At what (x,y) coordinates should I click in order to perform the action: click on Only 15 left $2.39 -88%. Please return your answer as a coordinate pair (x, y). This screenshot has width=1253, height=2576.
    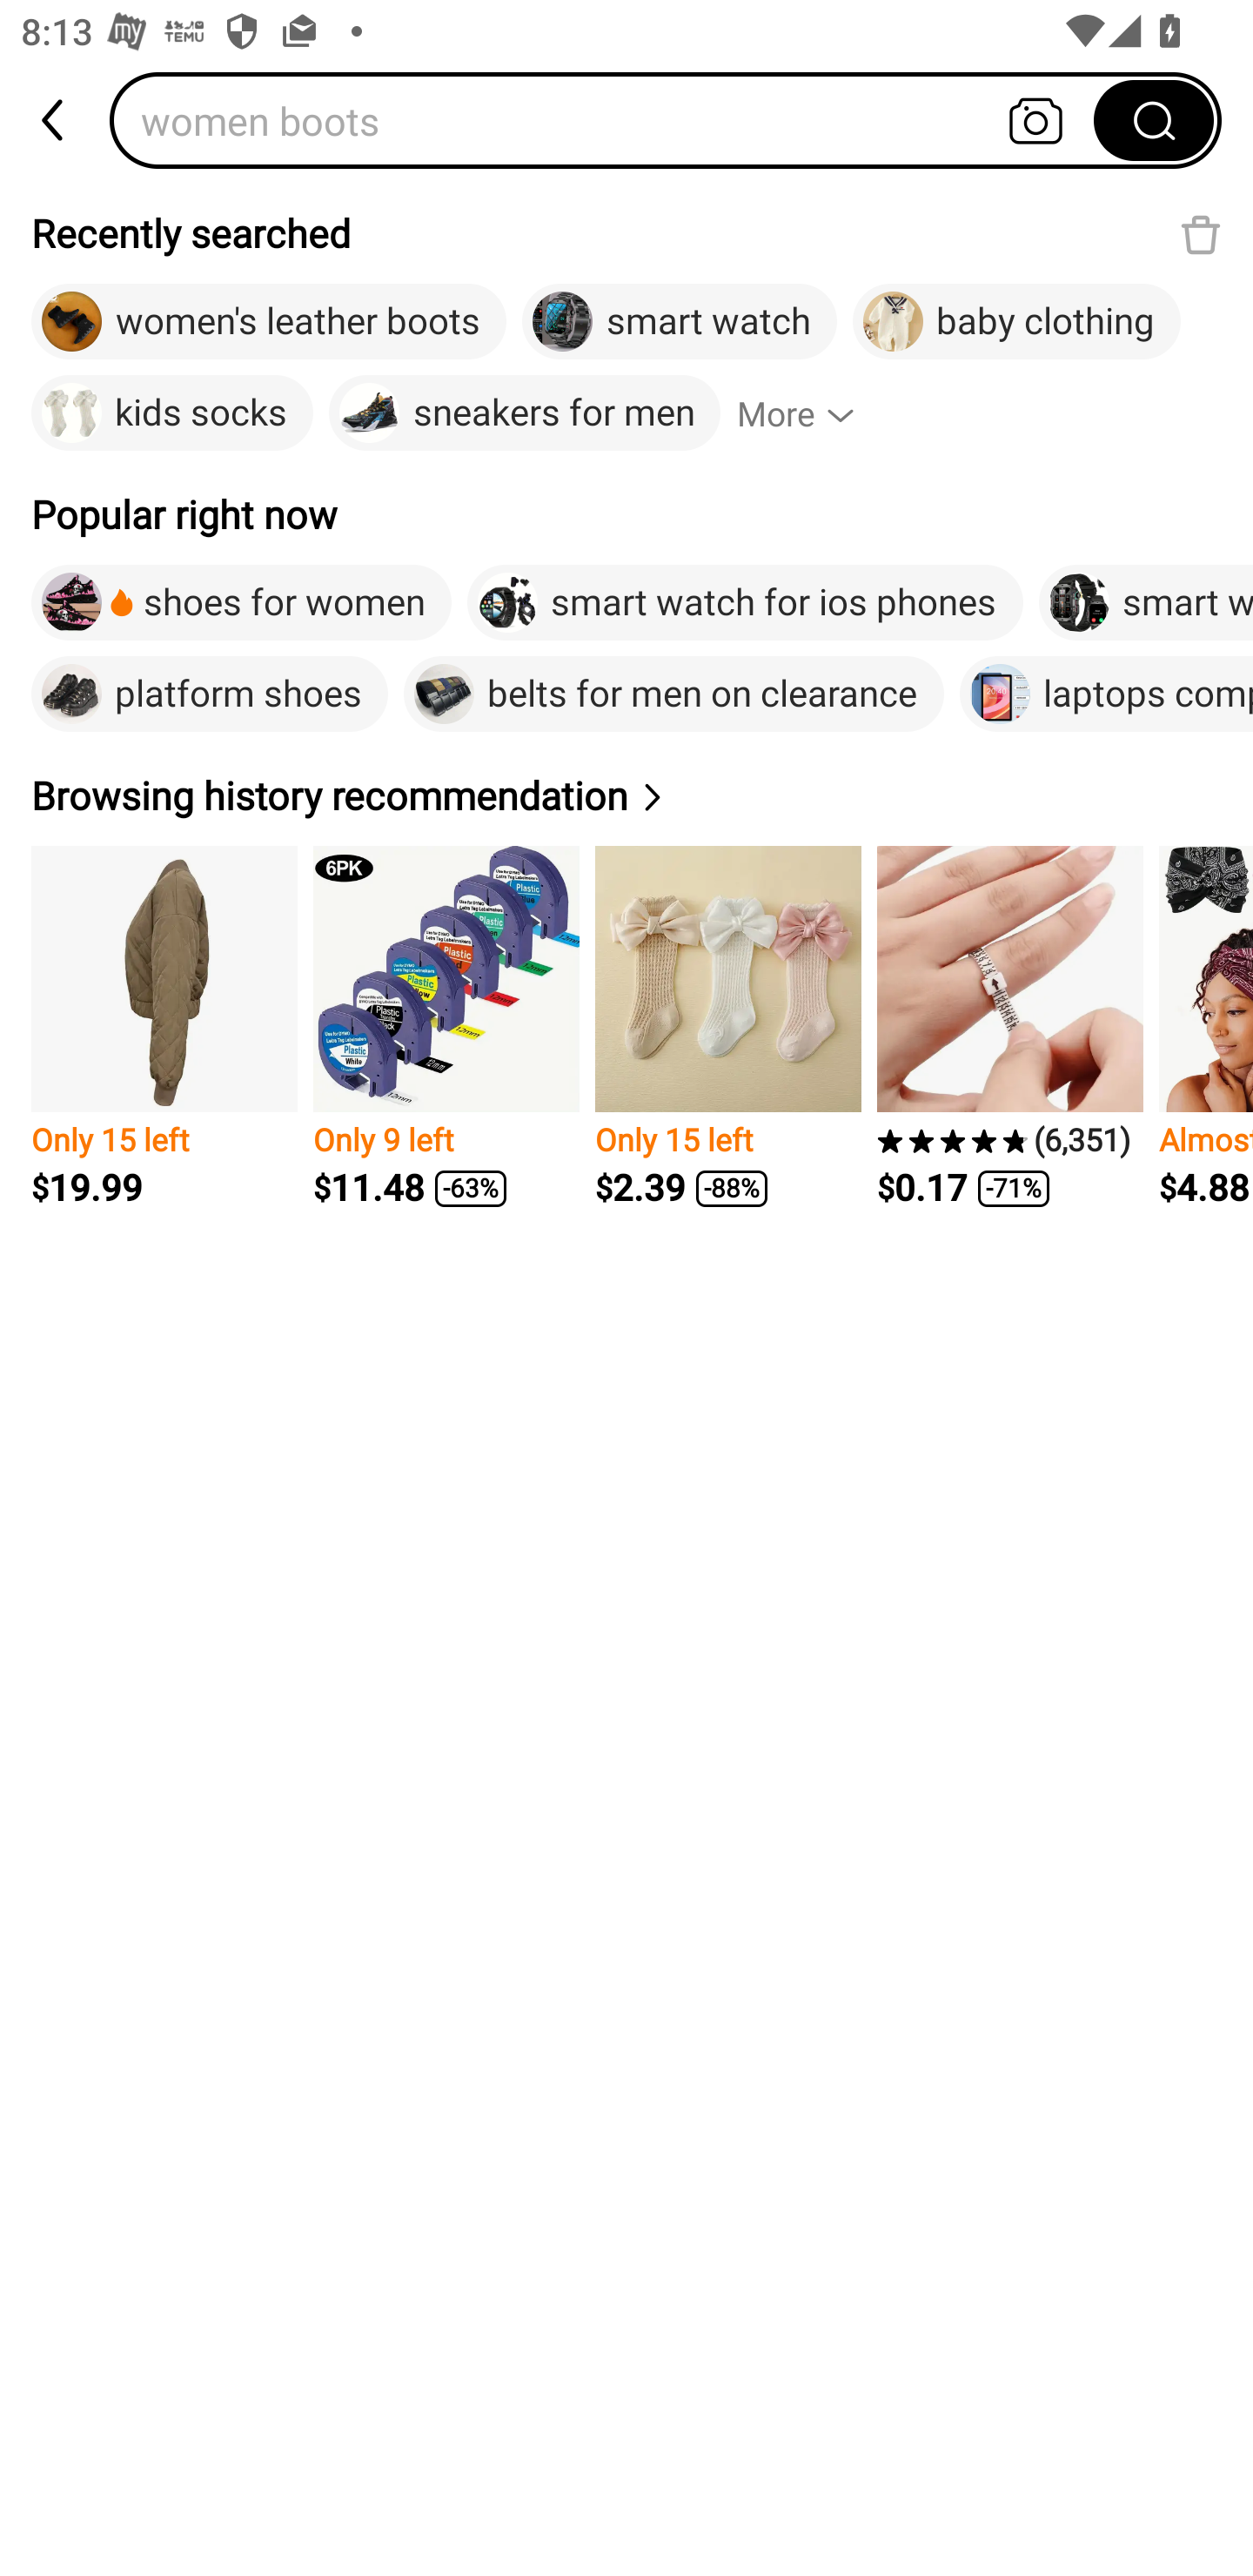
    Looking at the image, I should click on (728, 1027).